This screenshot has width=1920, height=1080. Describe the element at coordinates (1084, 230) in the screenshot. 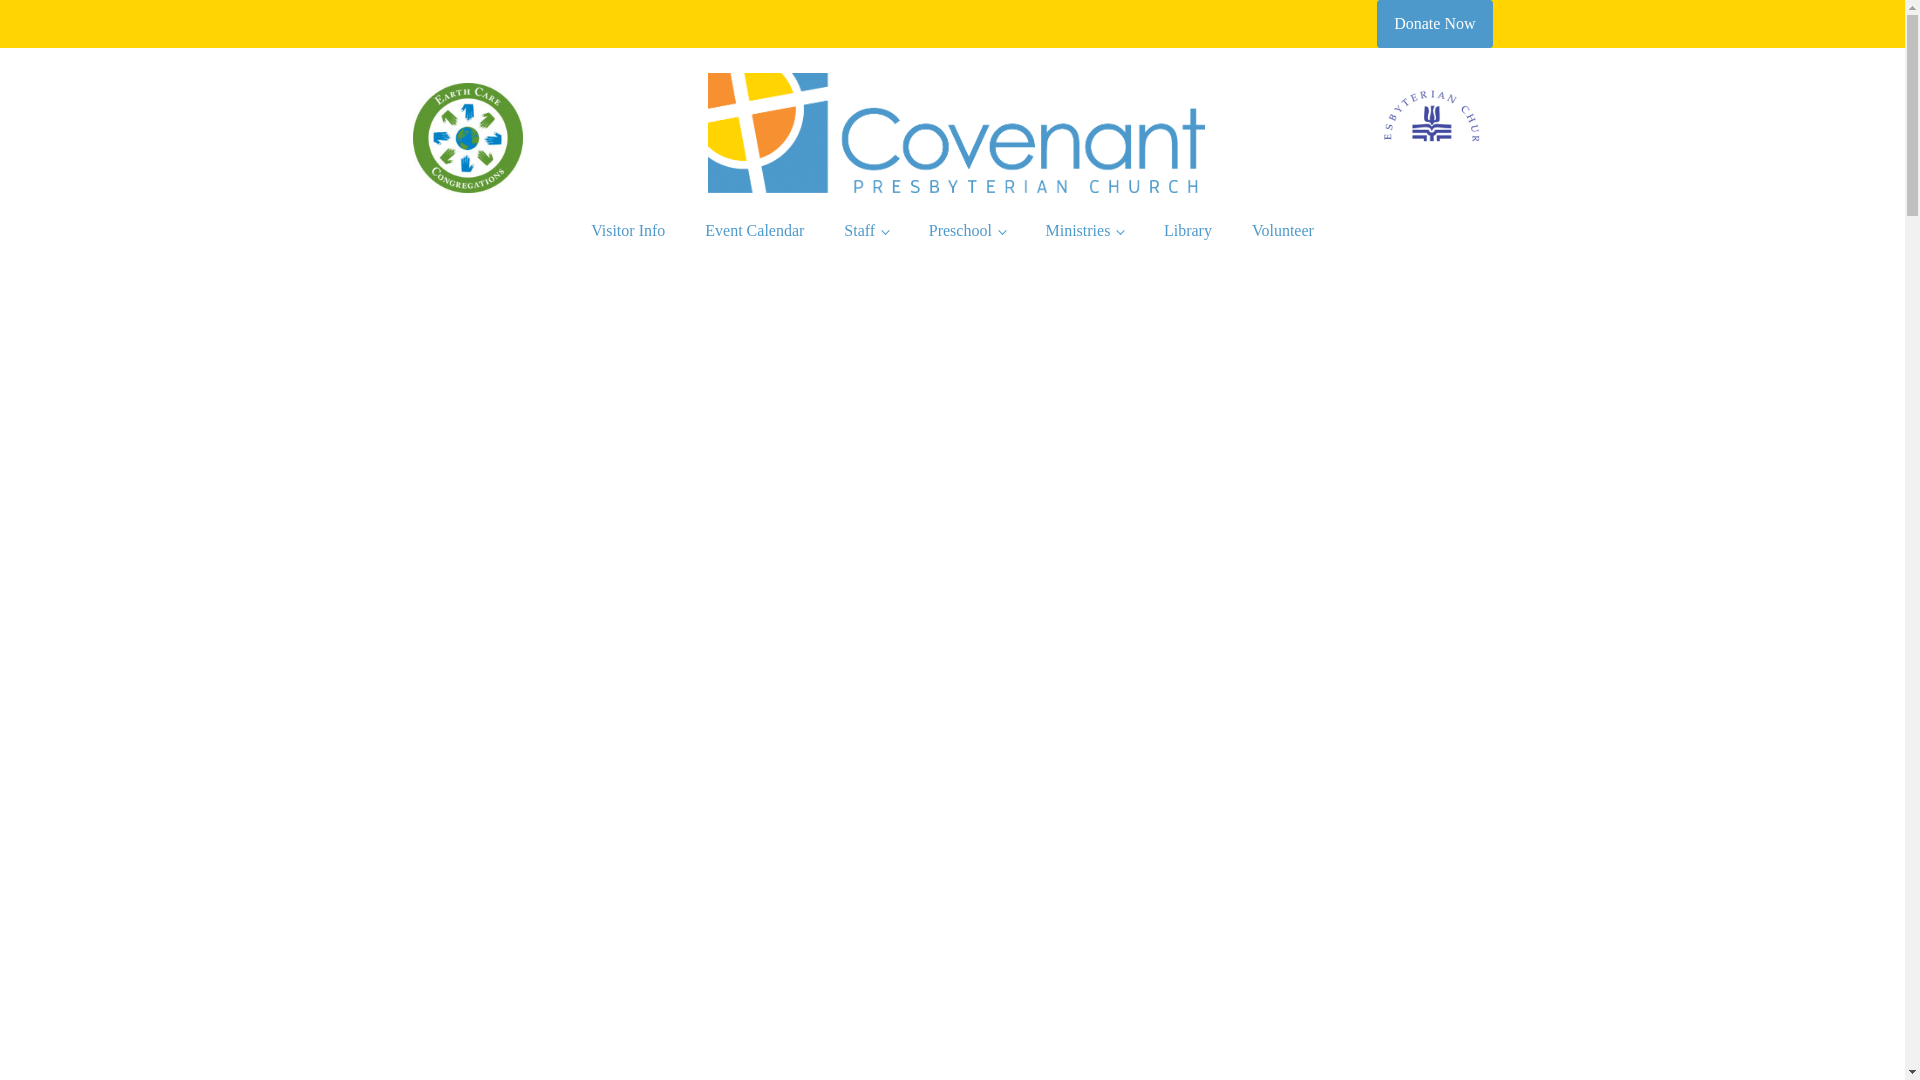

I see `Ministries` at that location.